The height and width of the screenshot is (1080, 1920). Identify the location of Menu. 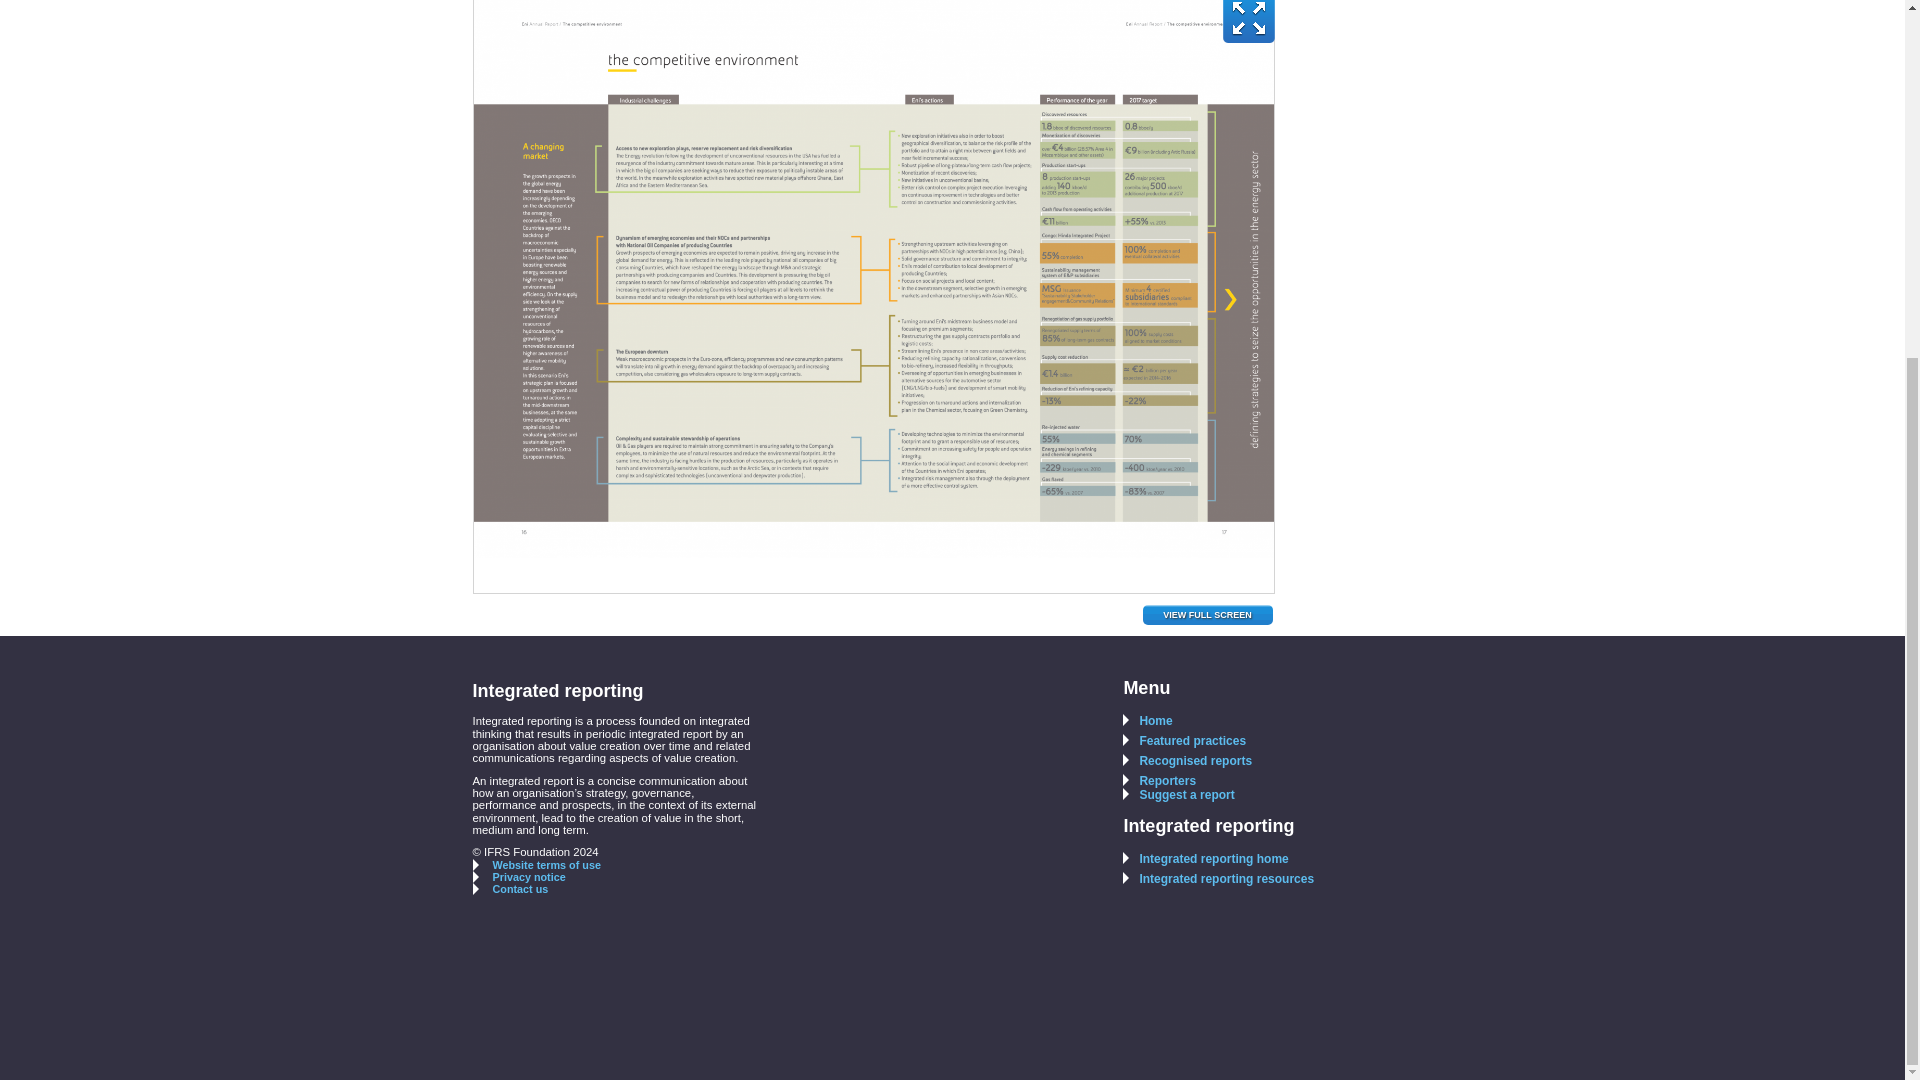
(1146, 688).